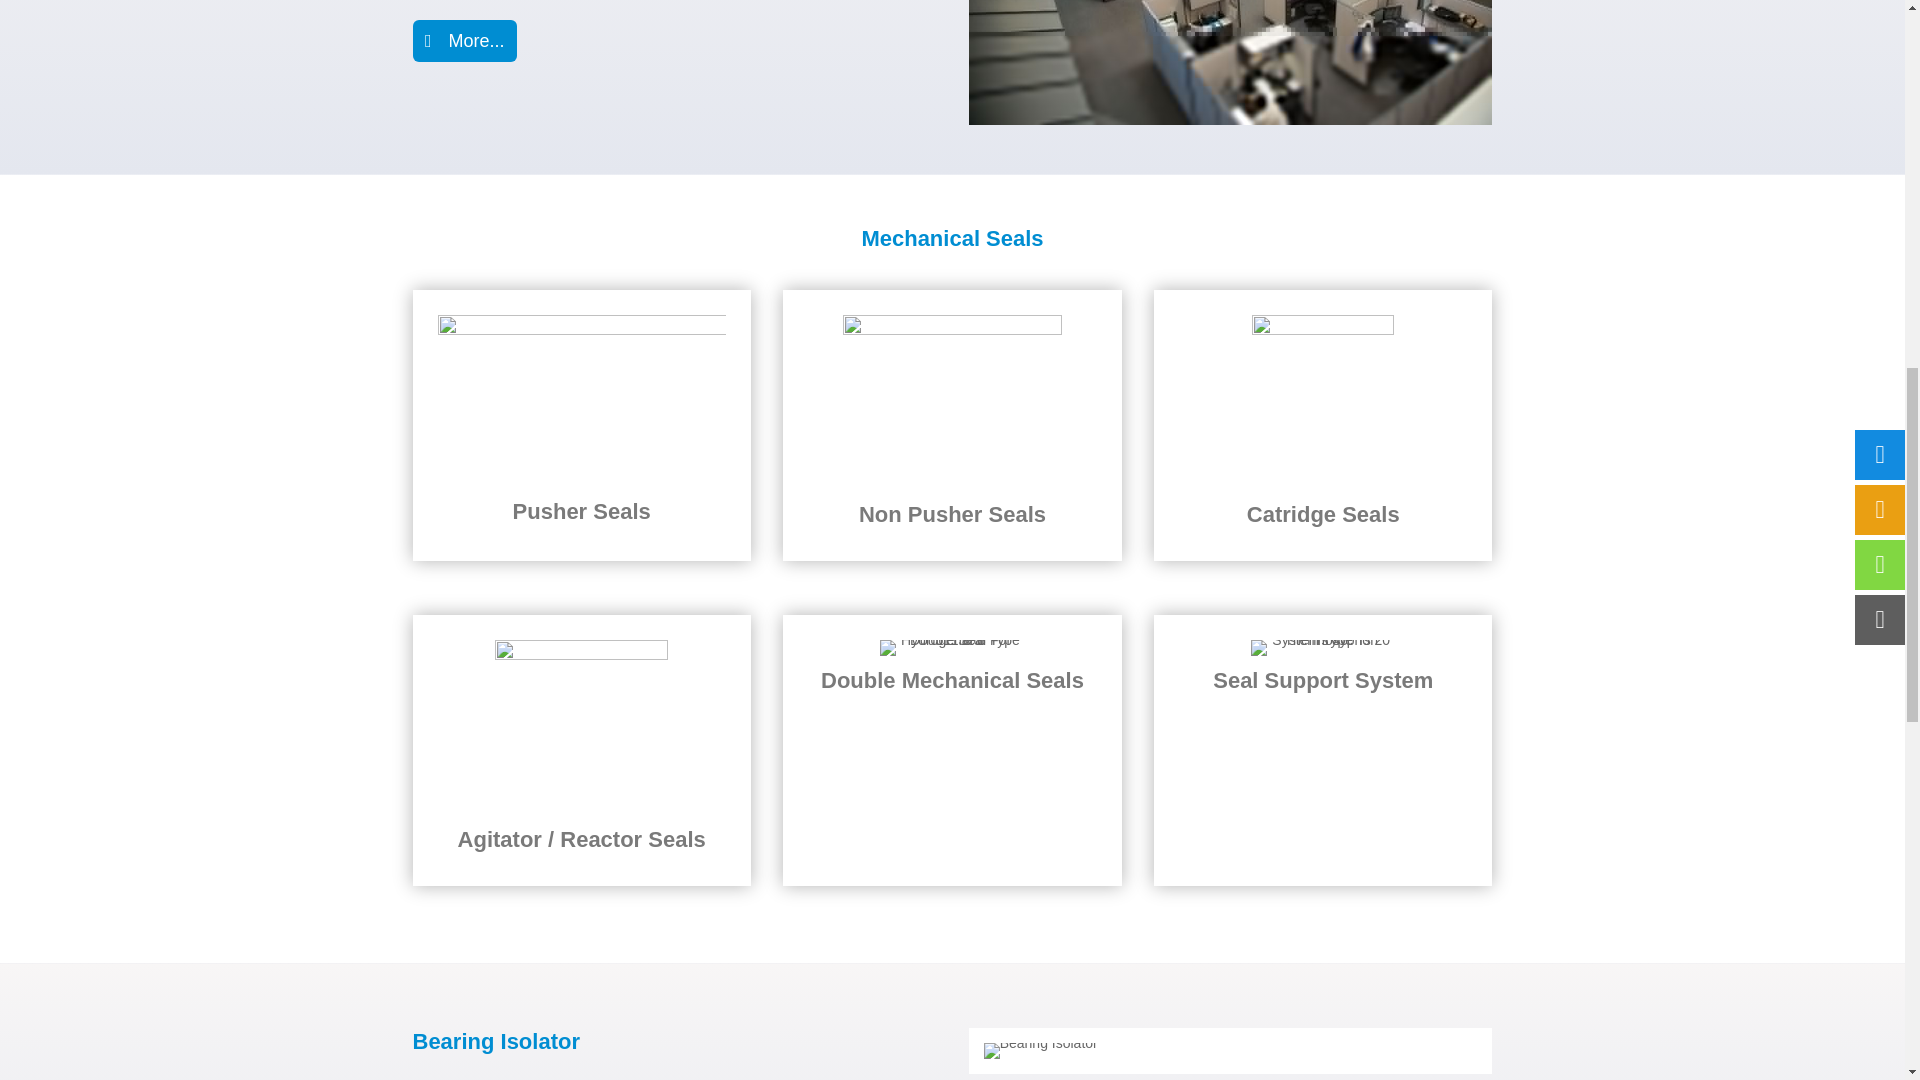  I want to click on Dry-Running-Seal-Type-SPD103-SPD103-B, so click(582, 728).